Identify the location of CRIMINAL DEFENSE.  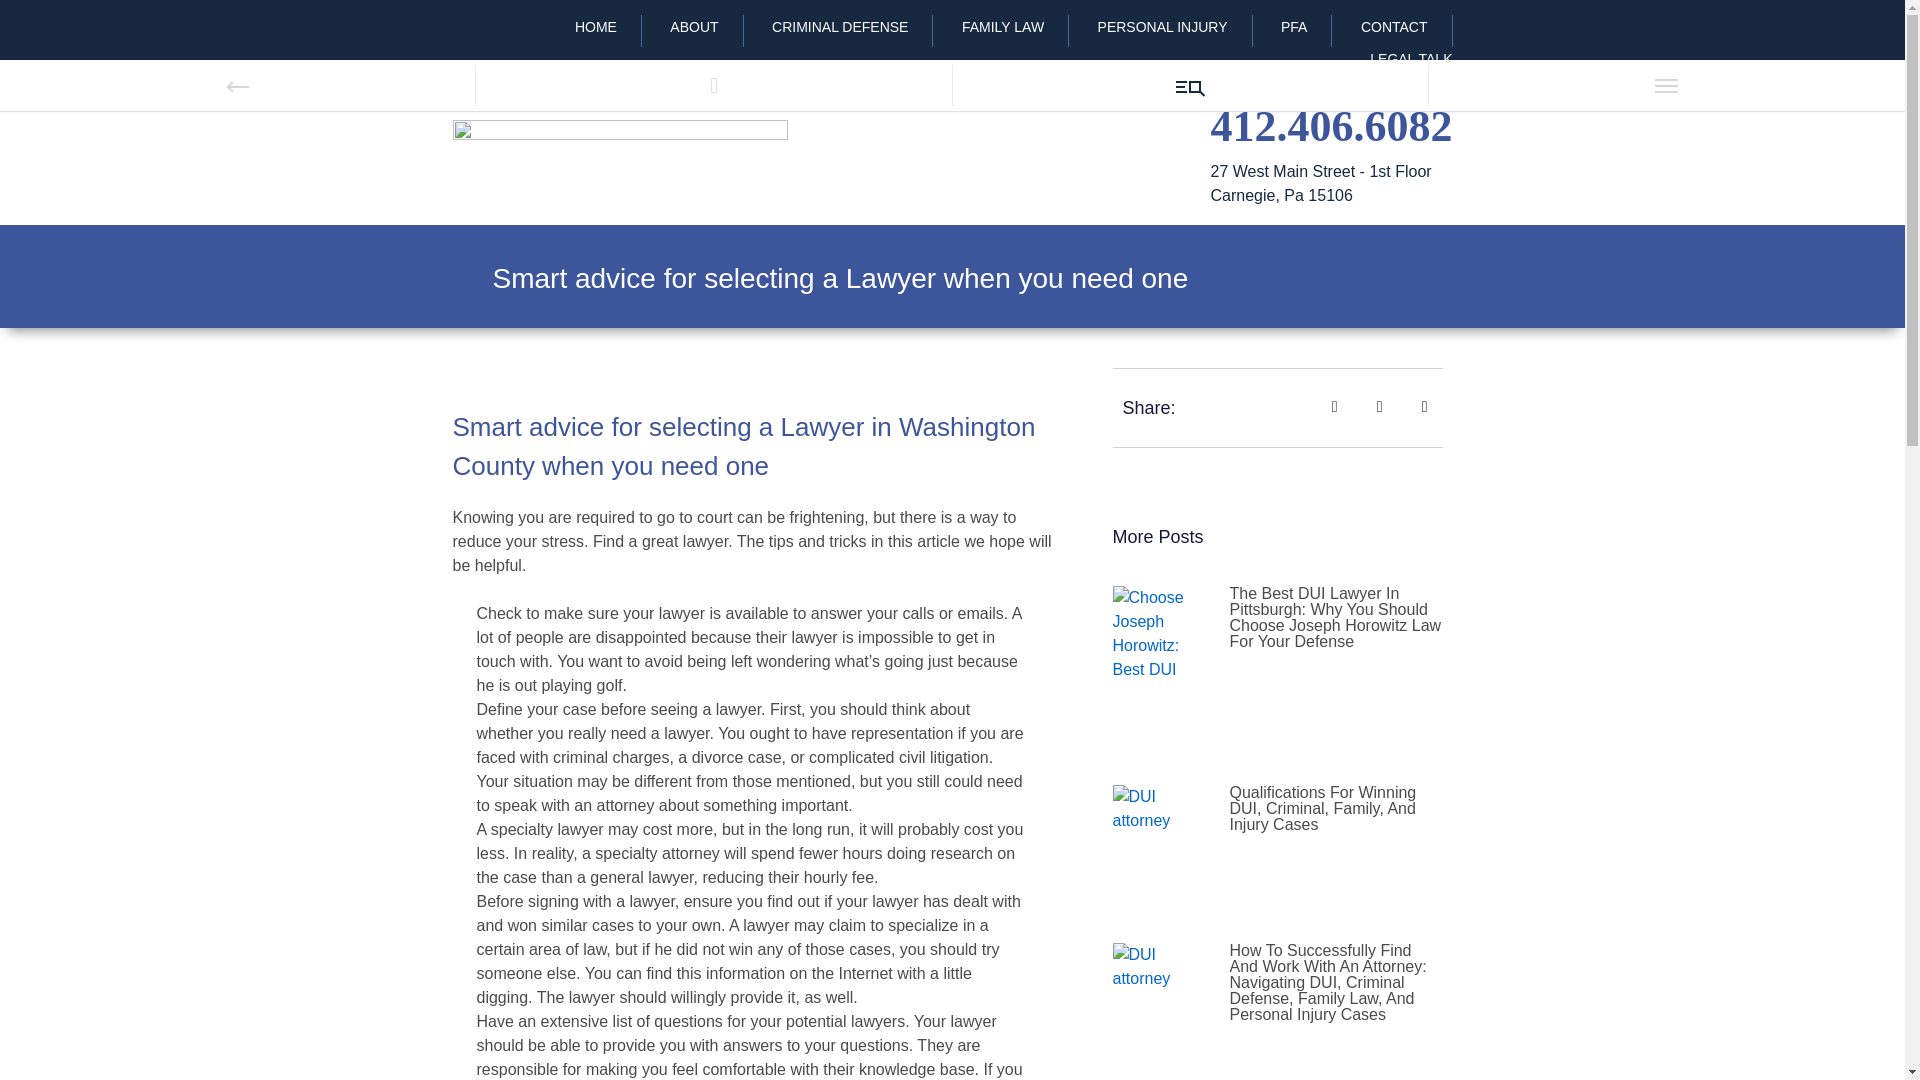
(840, 26).